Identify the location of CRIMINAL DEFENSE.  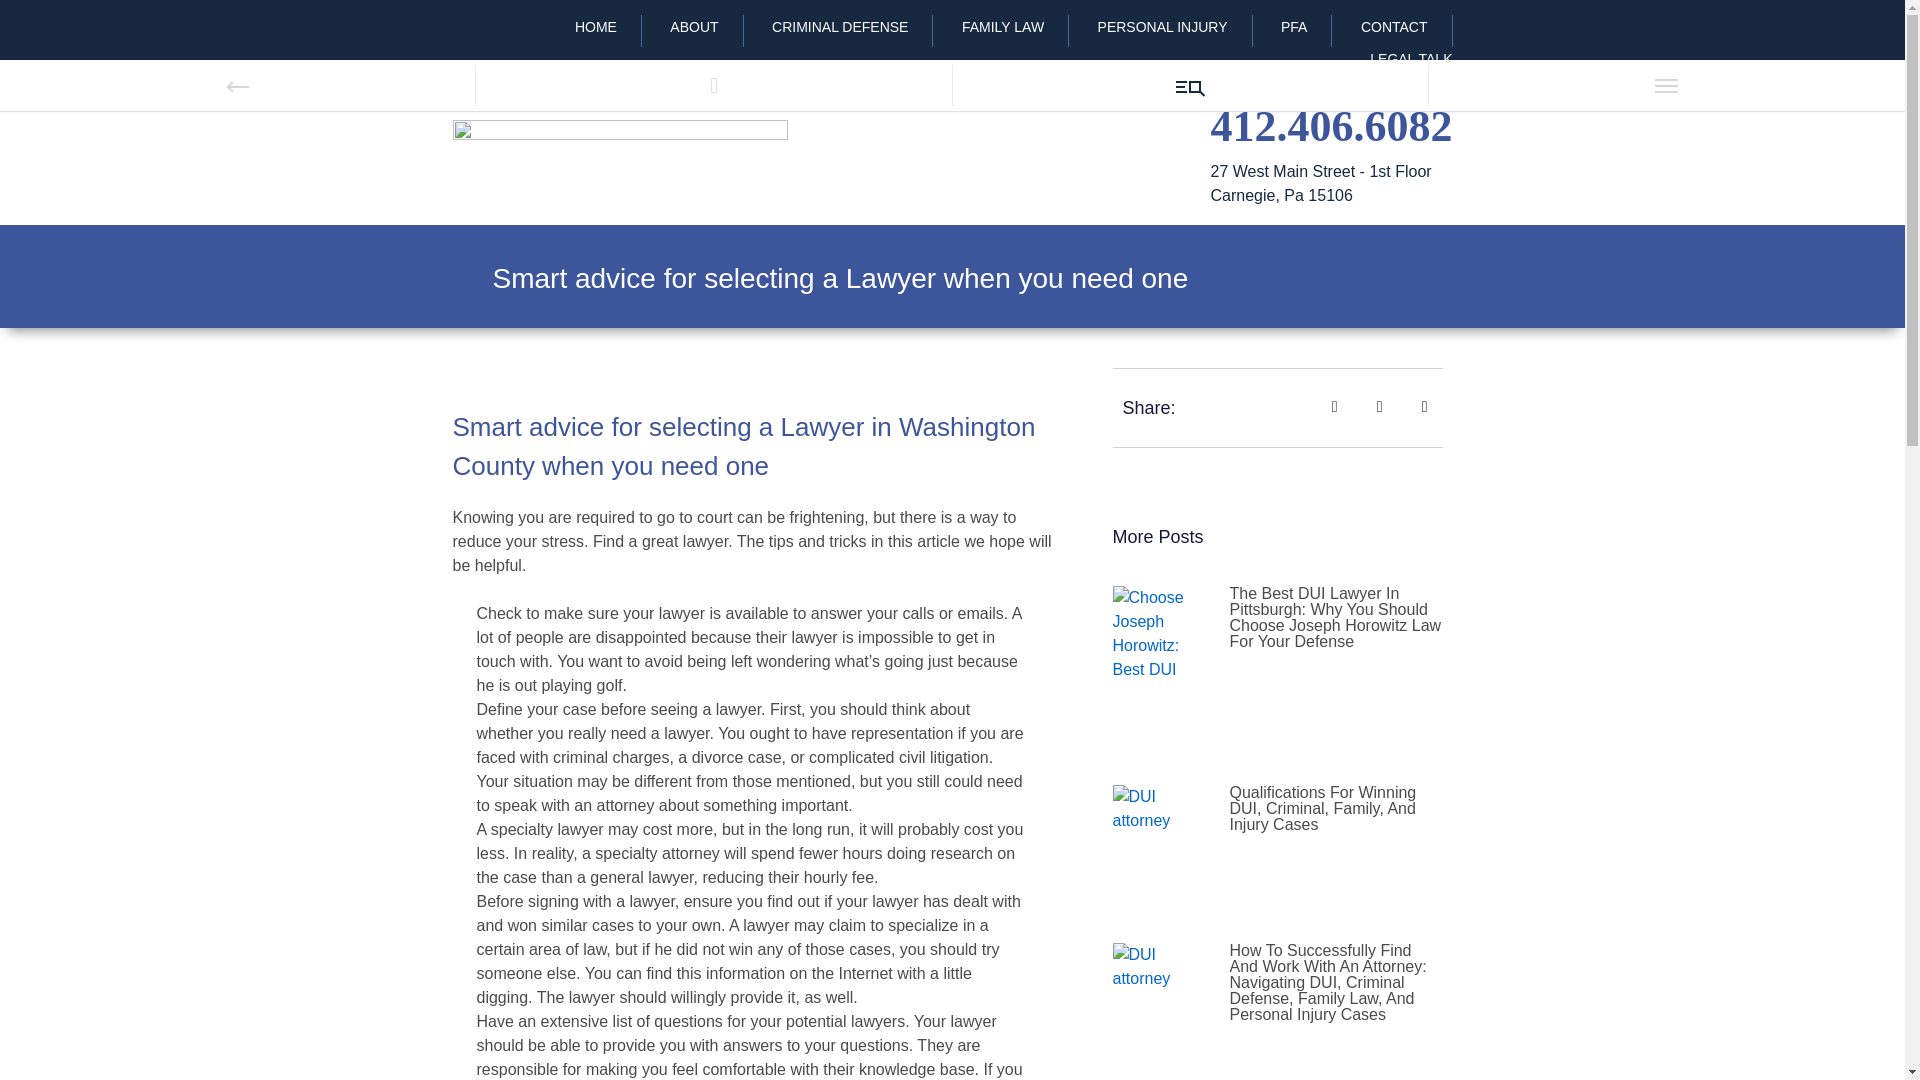
(840, 26).